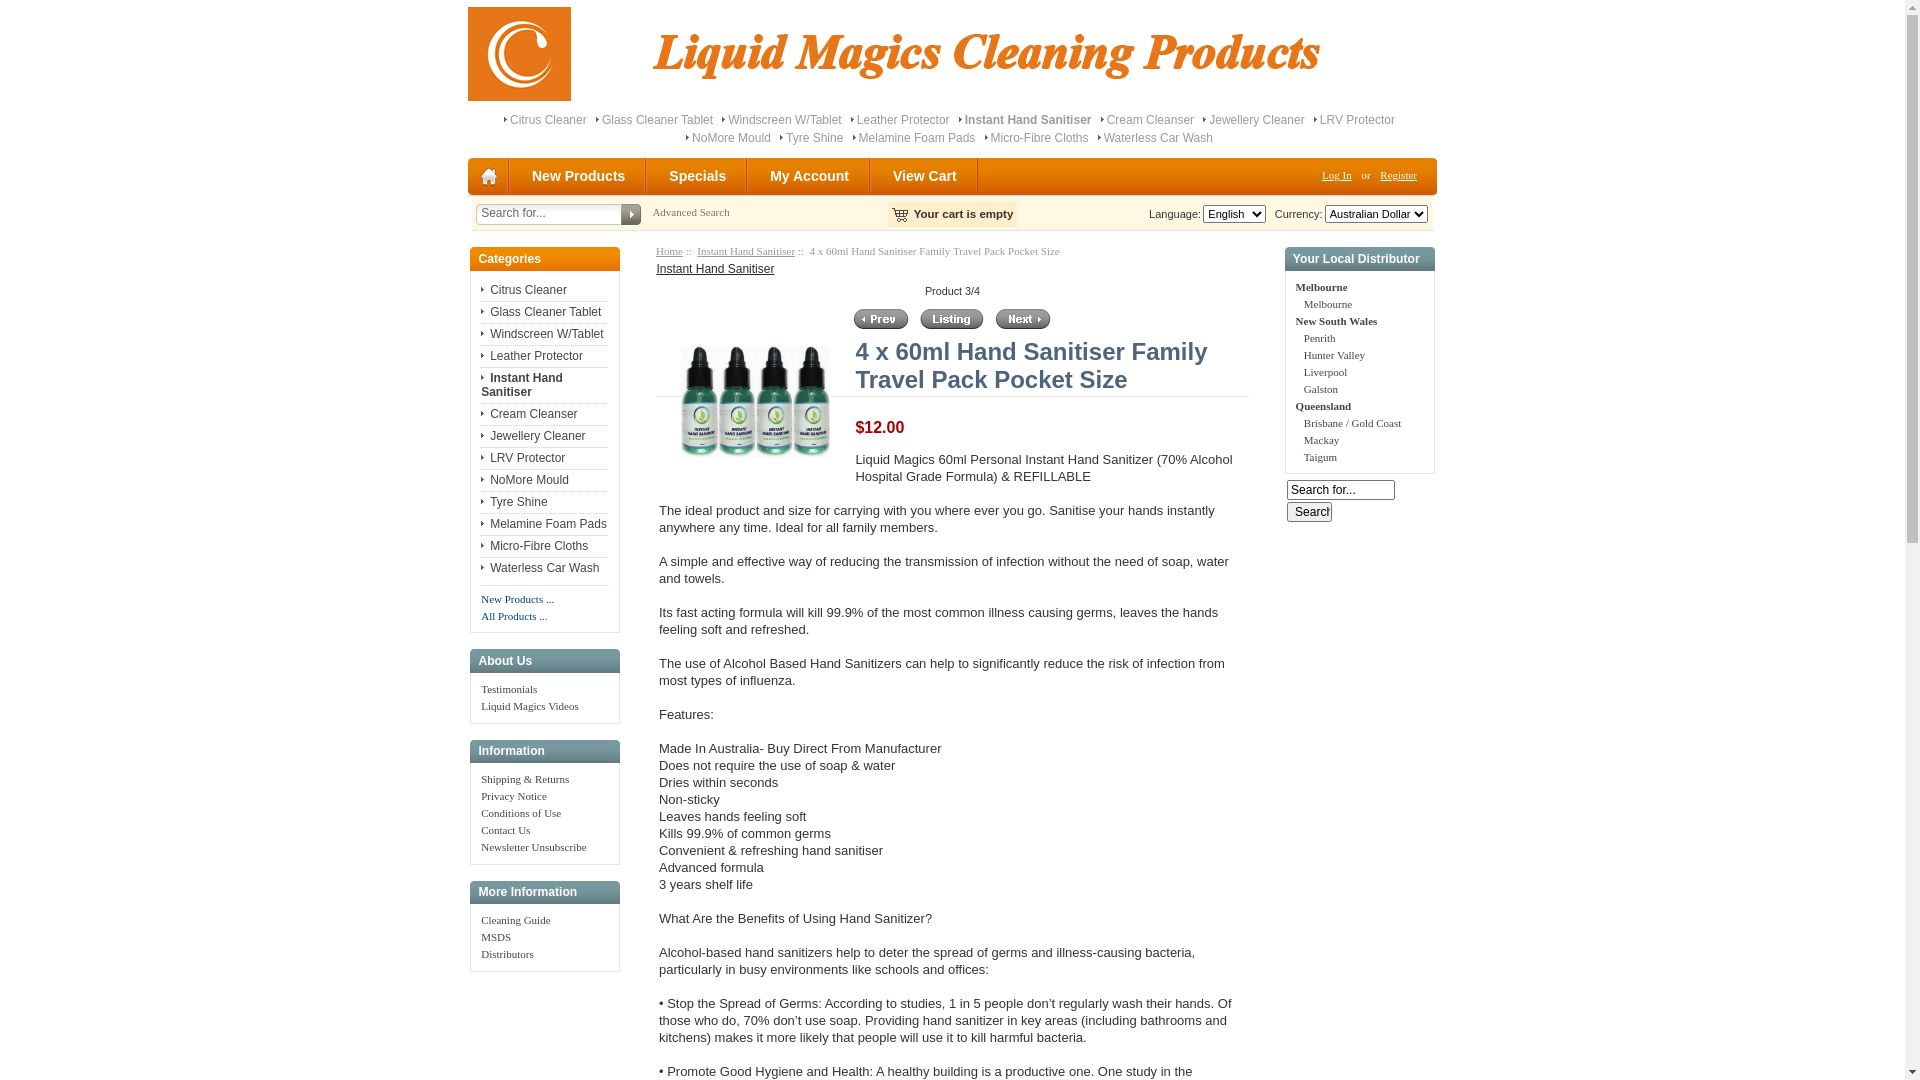  What do you see at coordinates (529, 414) in the screenshot?
I see `Cream Cleanser` at bounding box center [529, 414].